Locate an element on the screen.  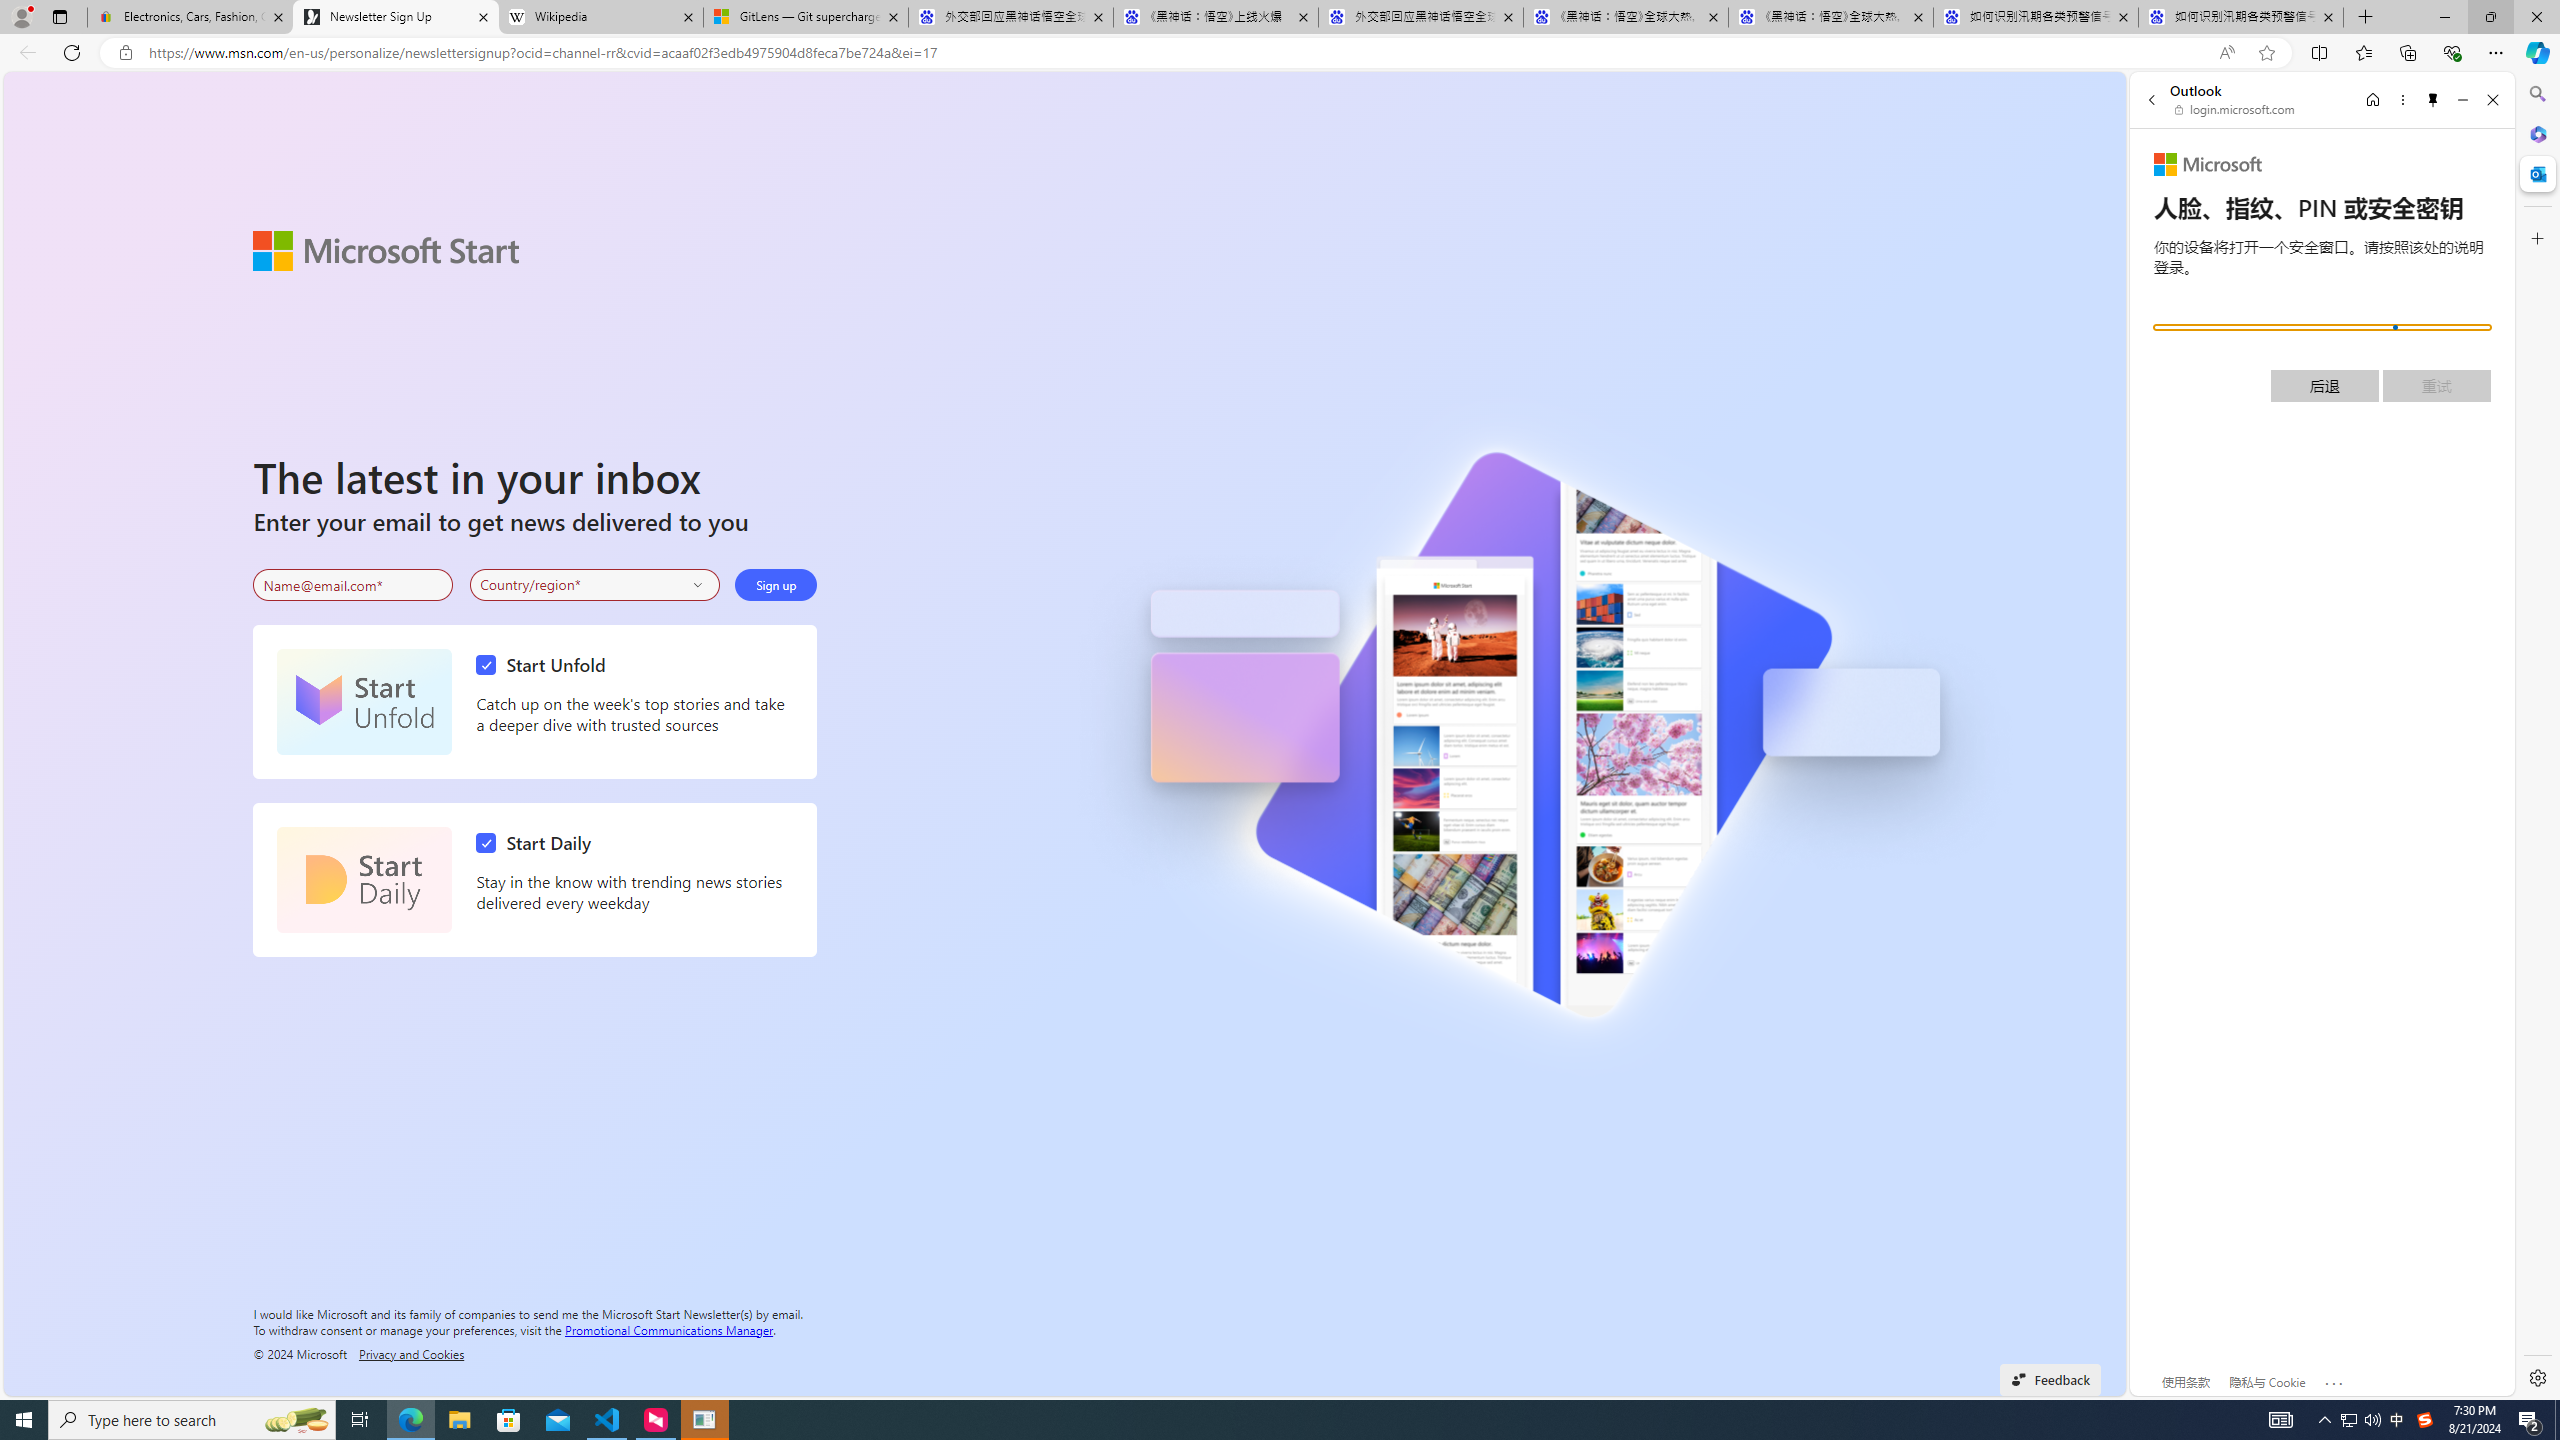
Enter your email is located at coordinates (353, 585).